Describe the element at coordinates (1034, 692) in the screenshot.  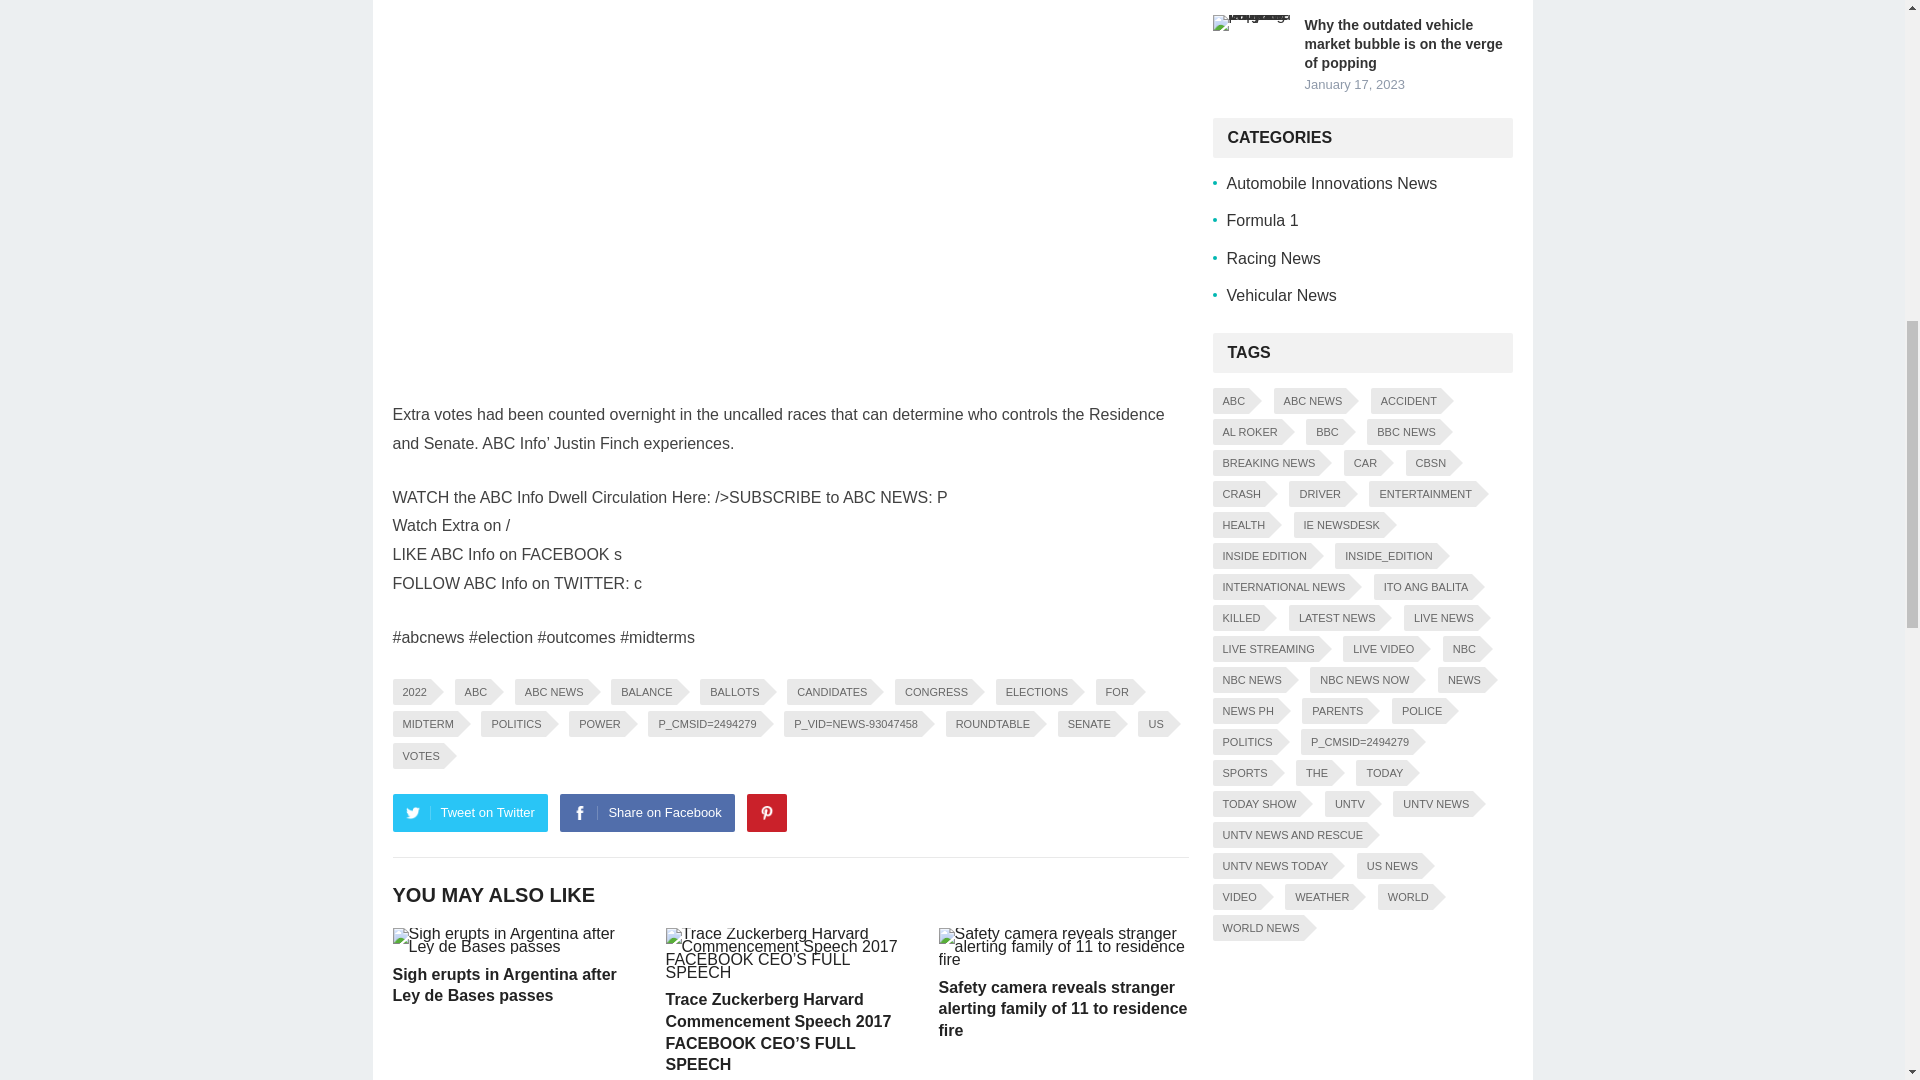
I see `ELECTIONS` at that location.